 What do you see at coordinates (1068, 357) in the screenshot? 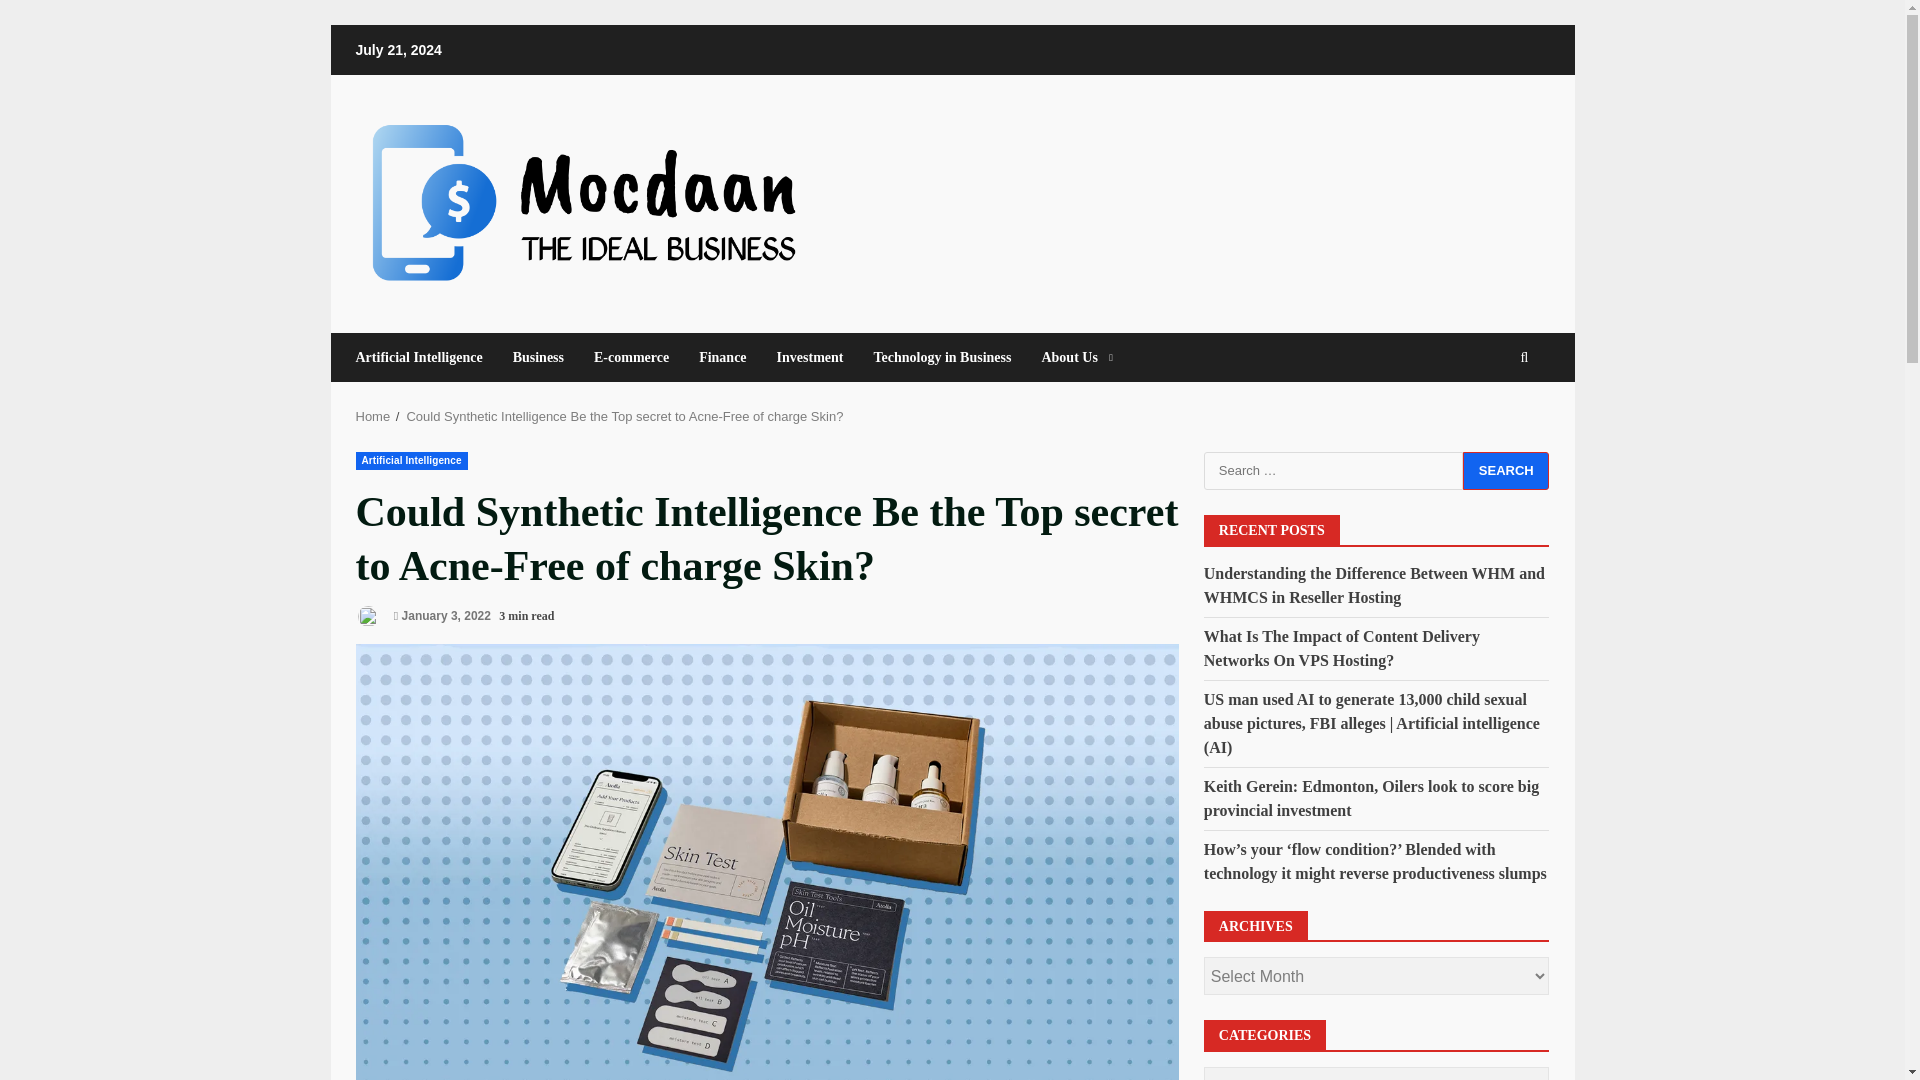
I see `About Us` at bounding box center [1068, 357].